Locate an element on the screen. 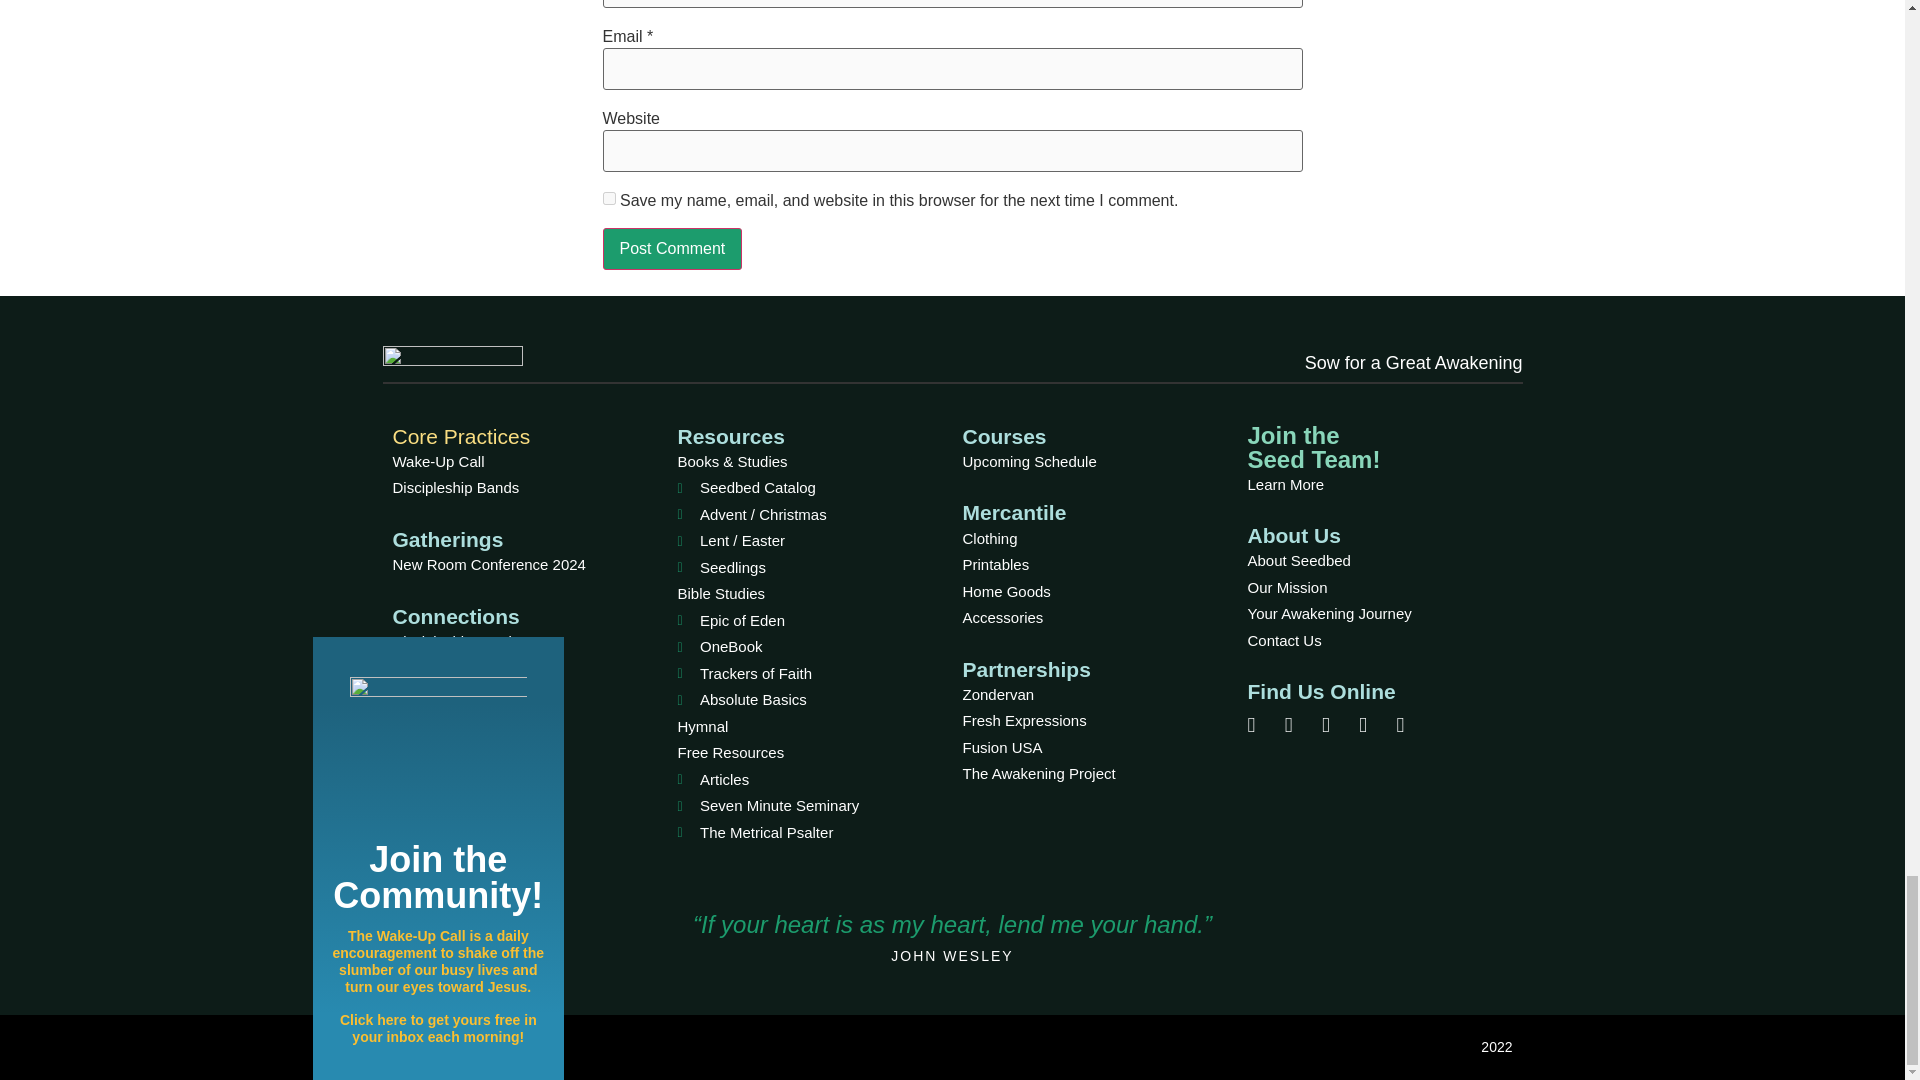  Post Comment is located at coordinates (672, 248).